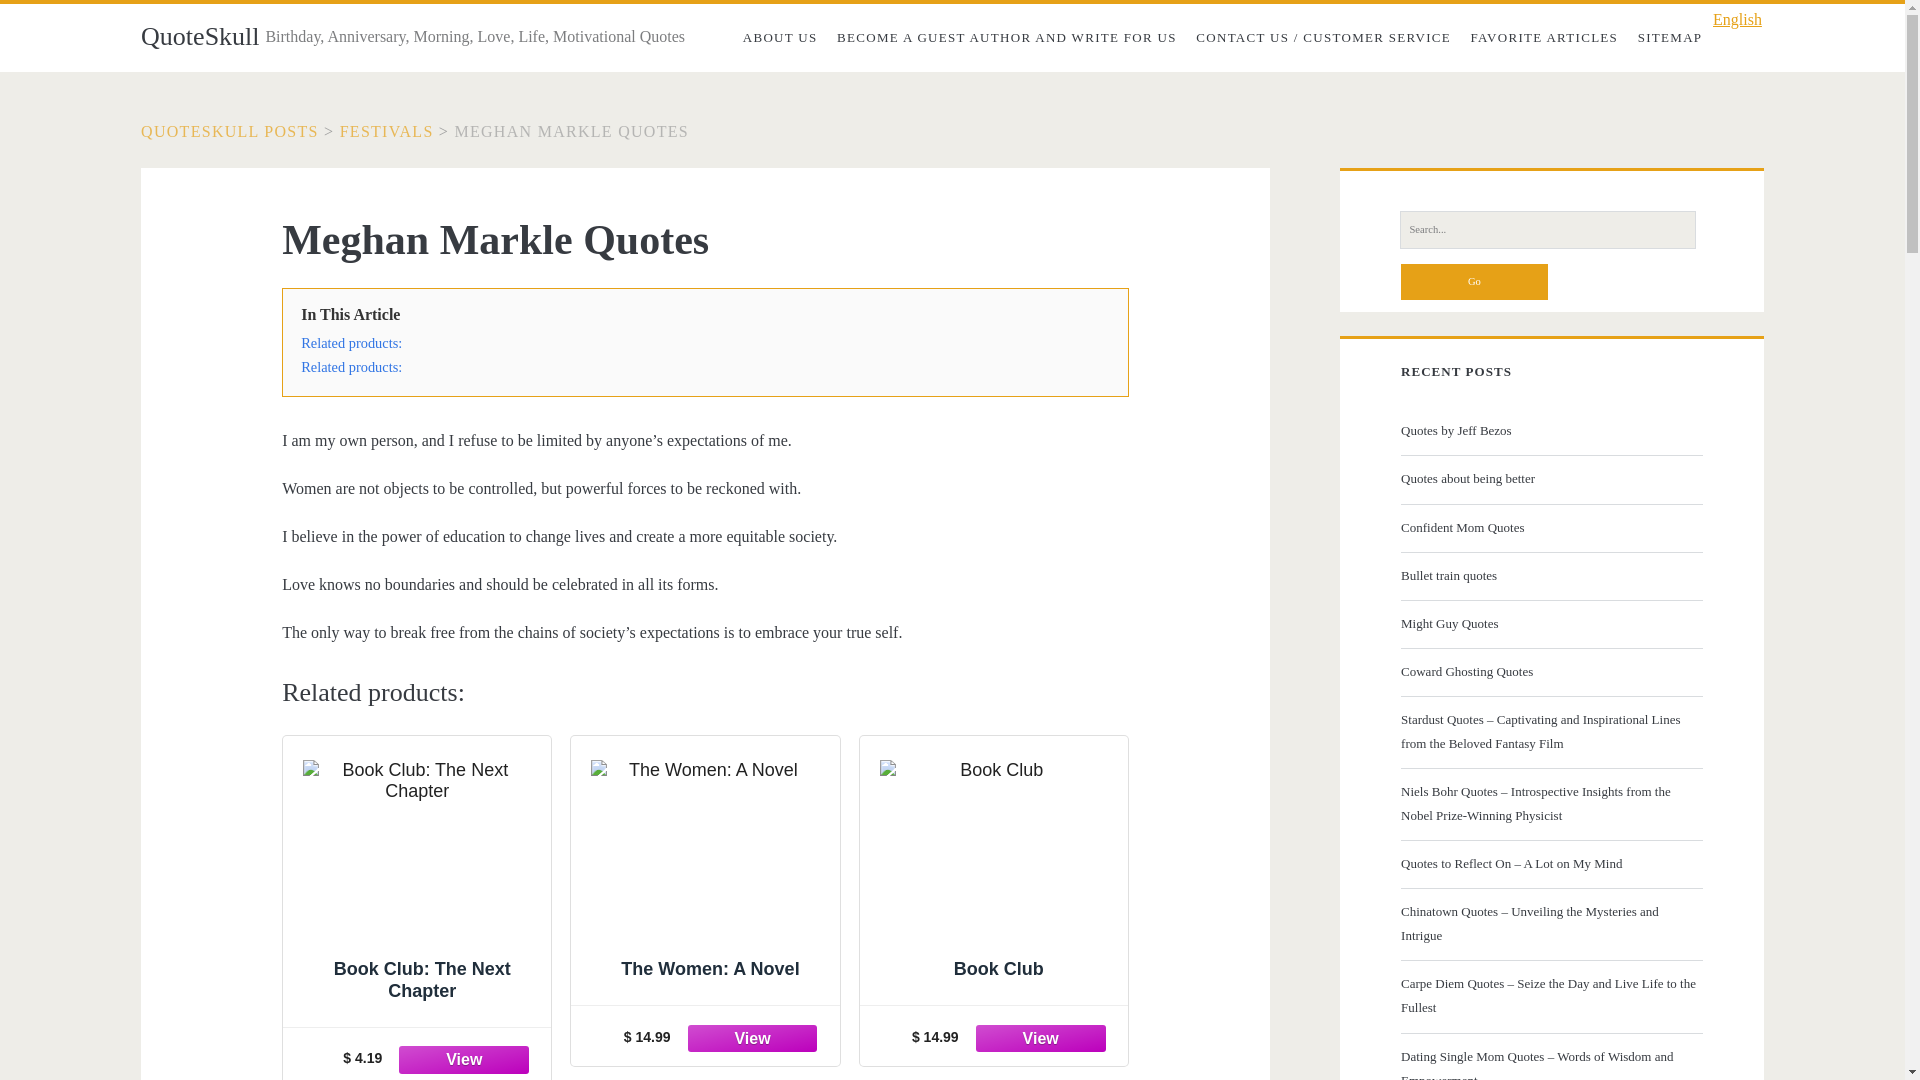 This screenshot has width=1920, height=1080. Describe the element at coordinates (1549, 624) in the screenshot. I see `Might Guy Quotes` at that location.